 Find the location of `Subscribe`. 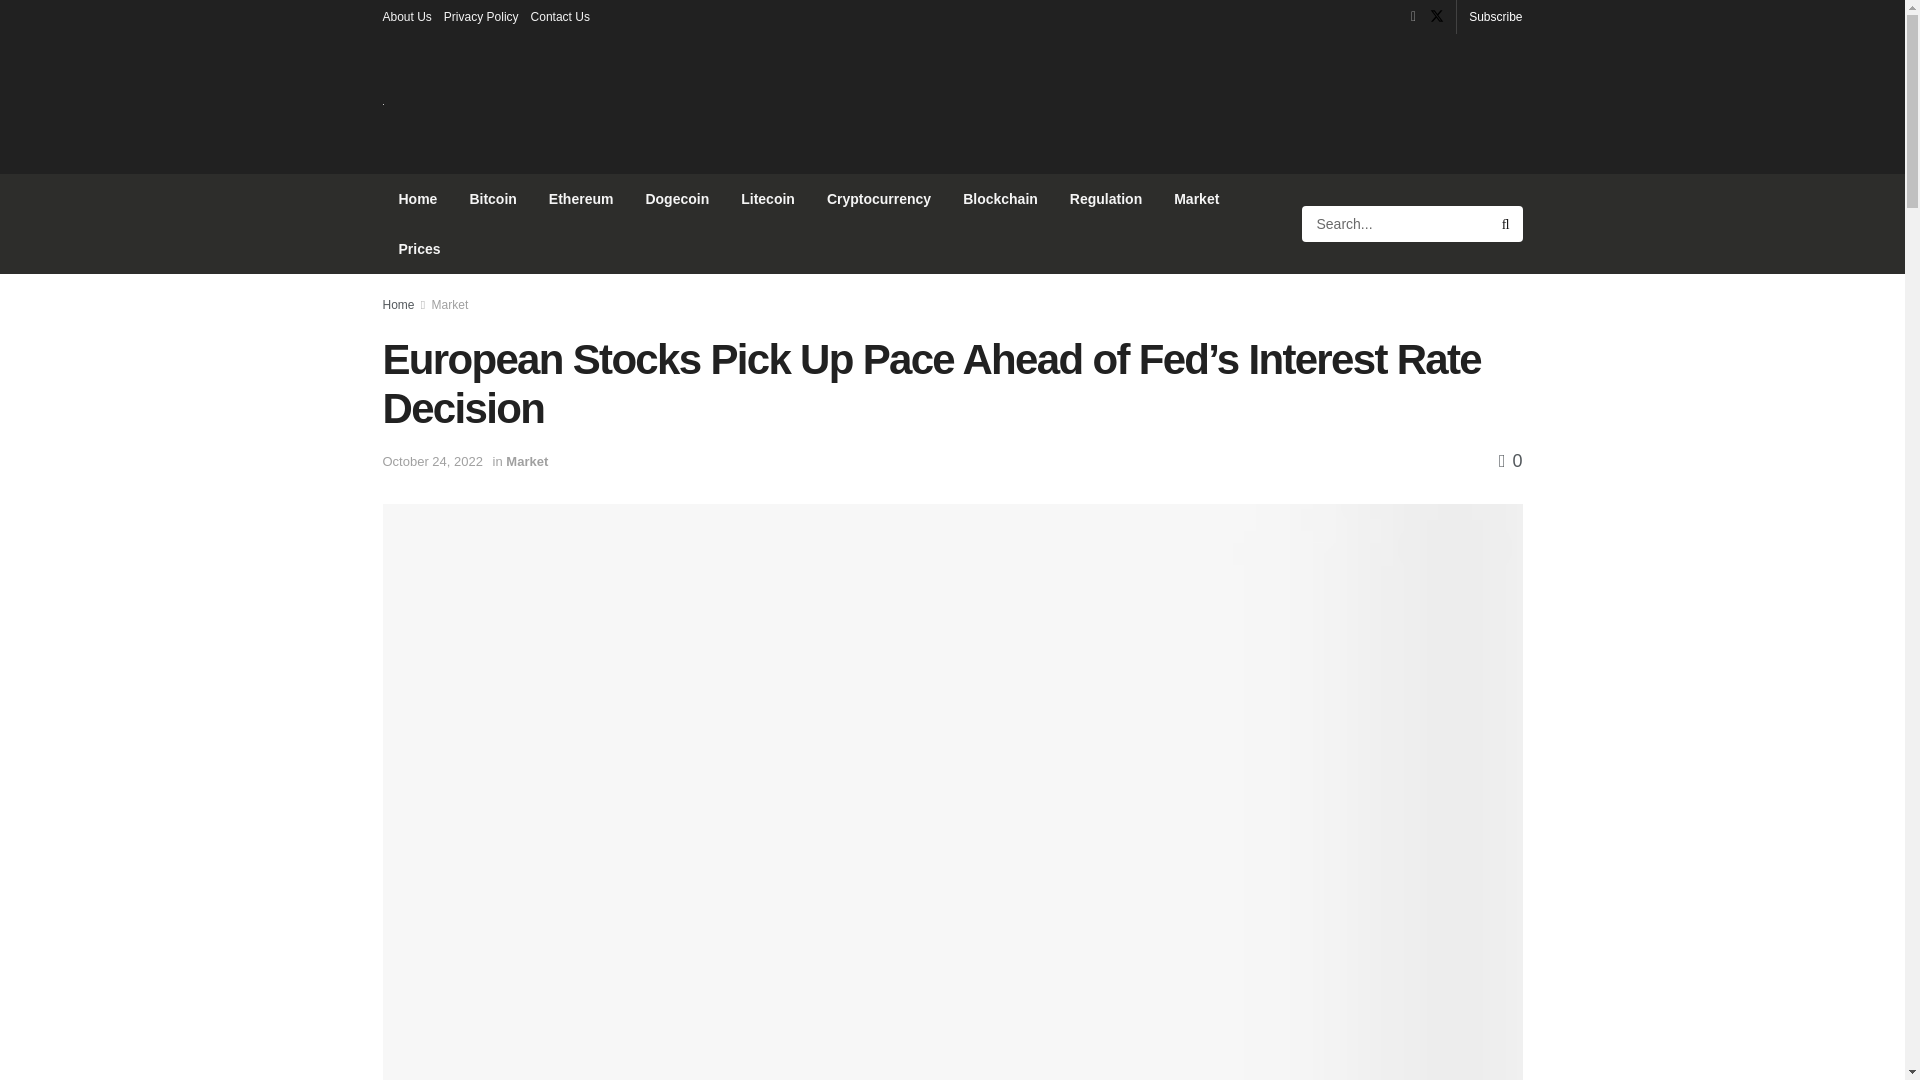

Subscribe is located at coordinates (1495, 16).